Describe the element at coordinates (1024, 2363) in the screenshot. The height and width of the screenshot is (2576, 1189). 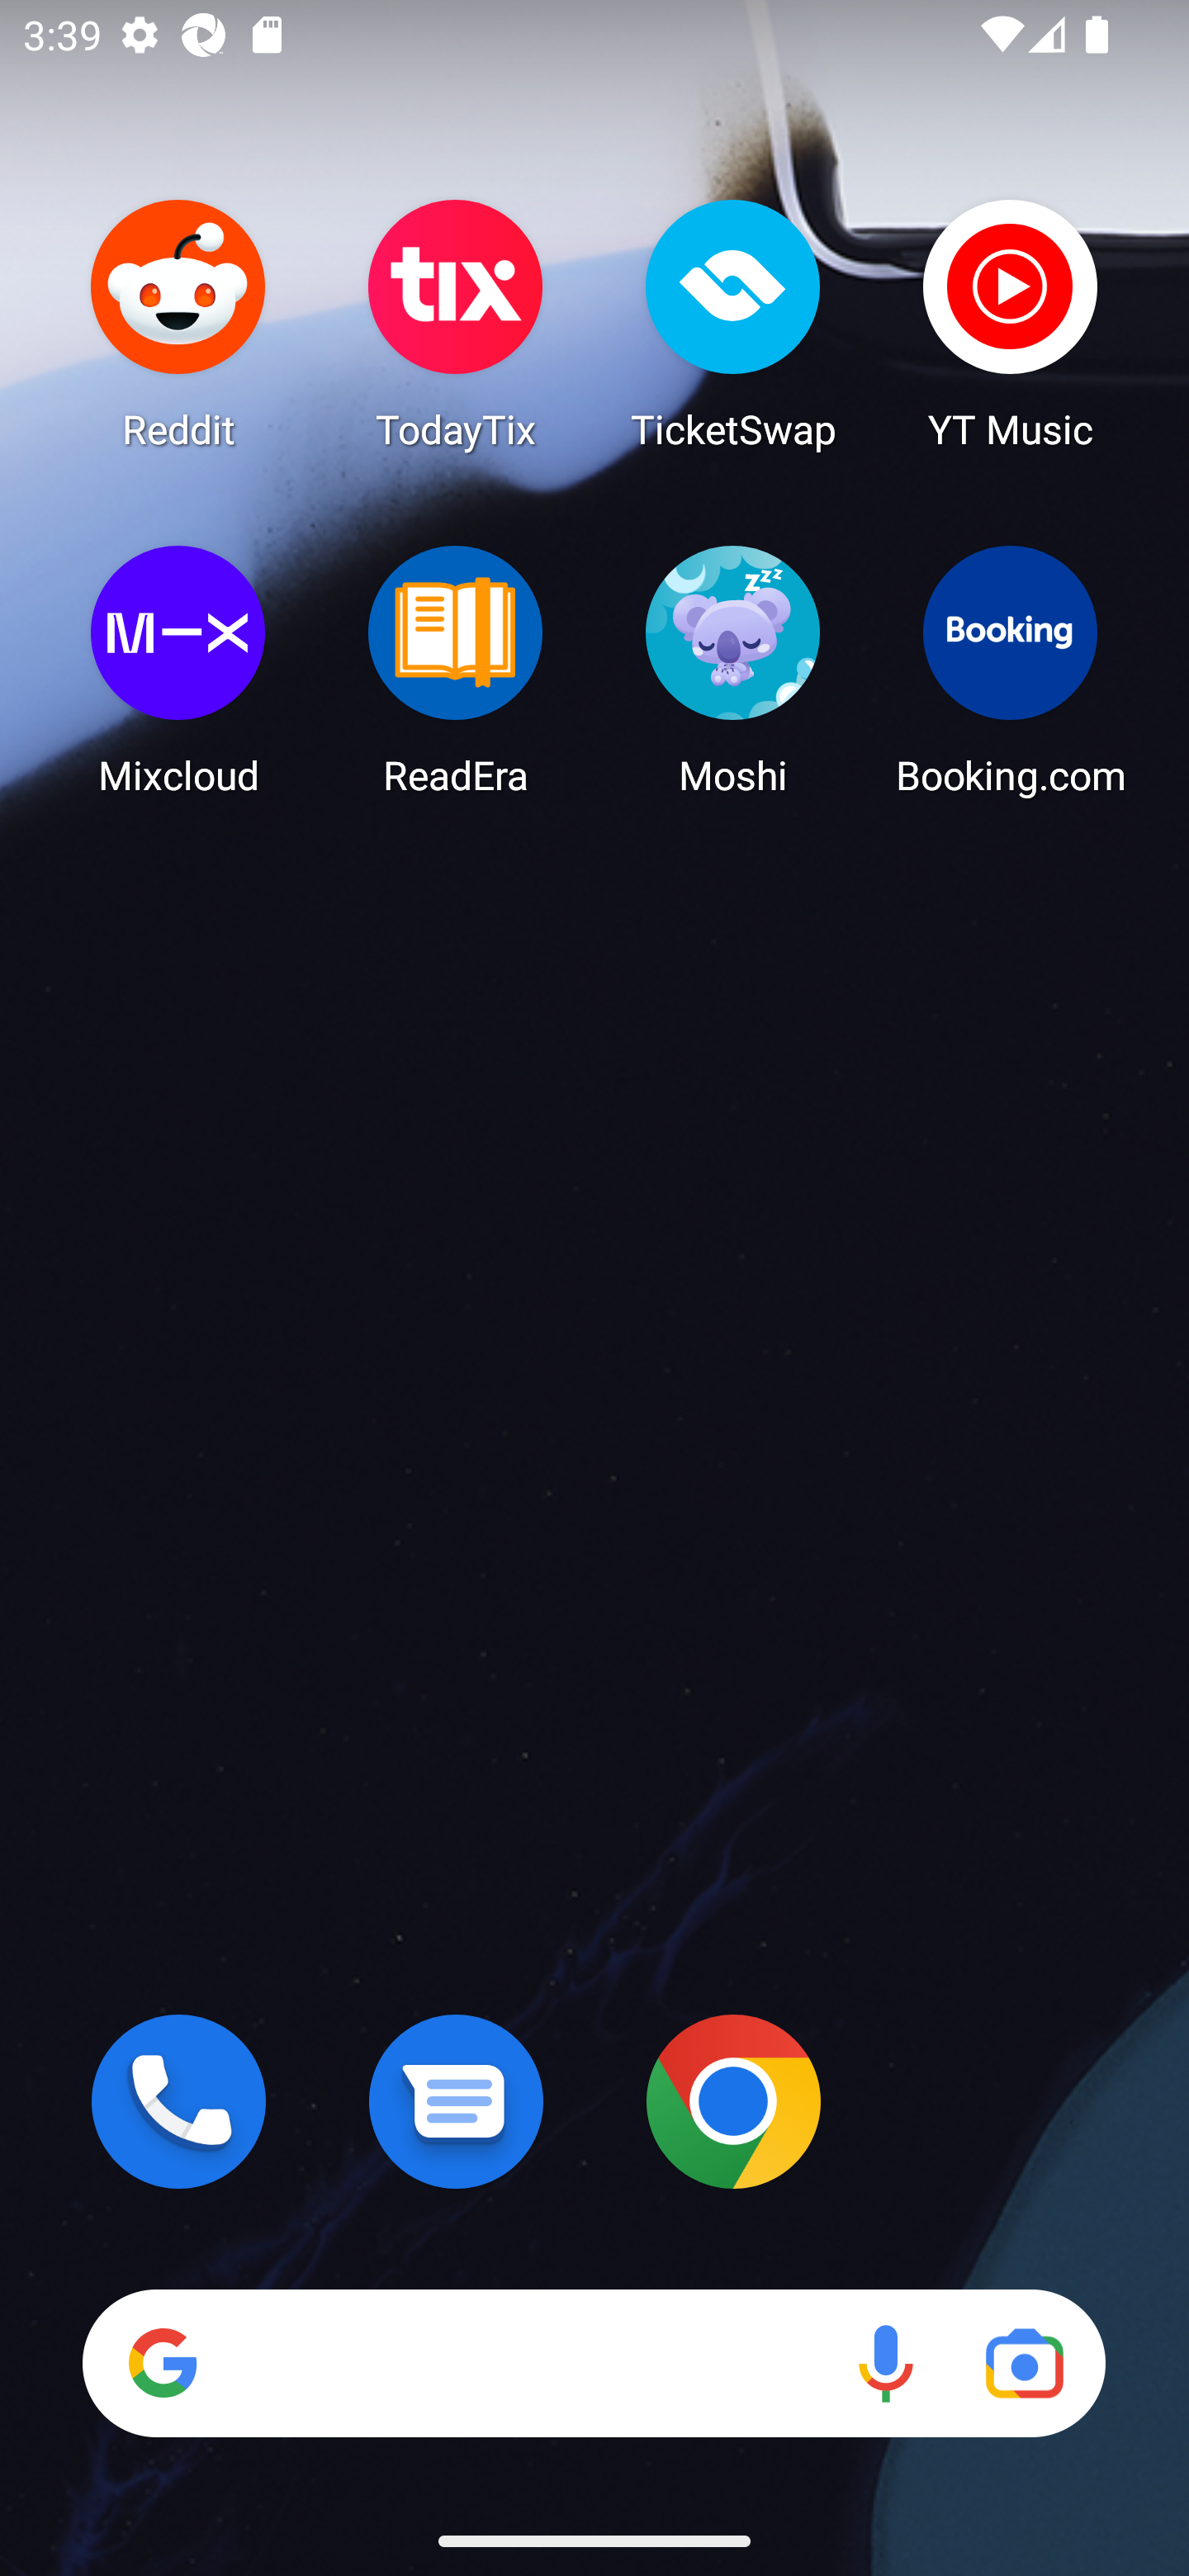
I see `Google Lens` at that location.